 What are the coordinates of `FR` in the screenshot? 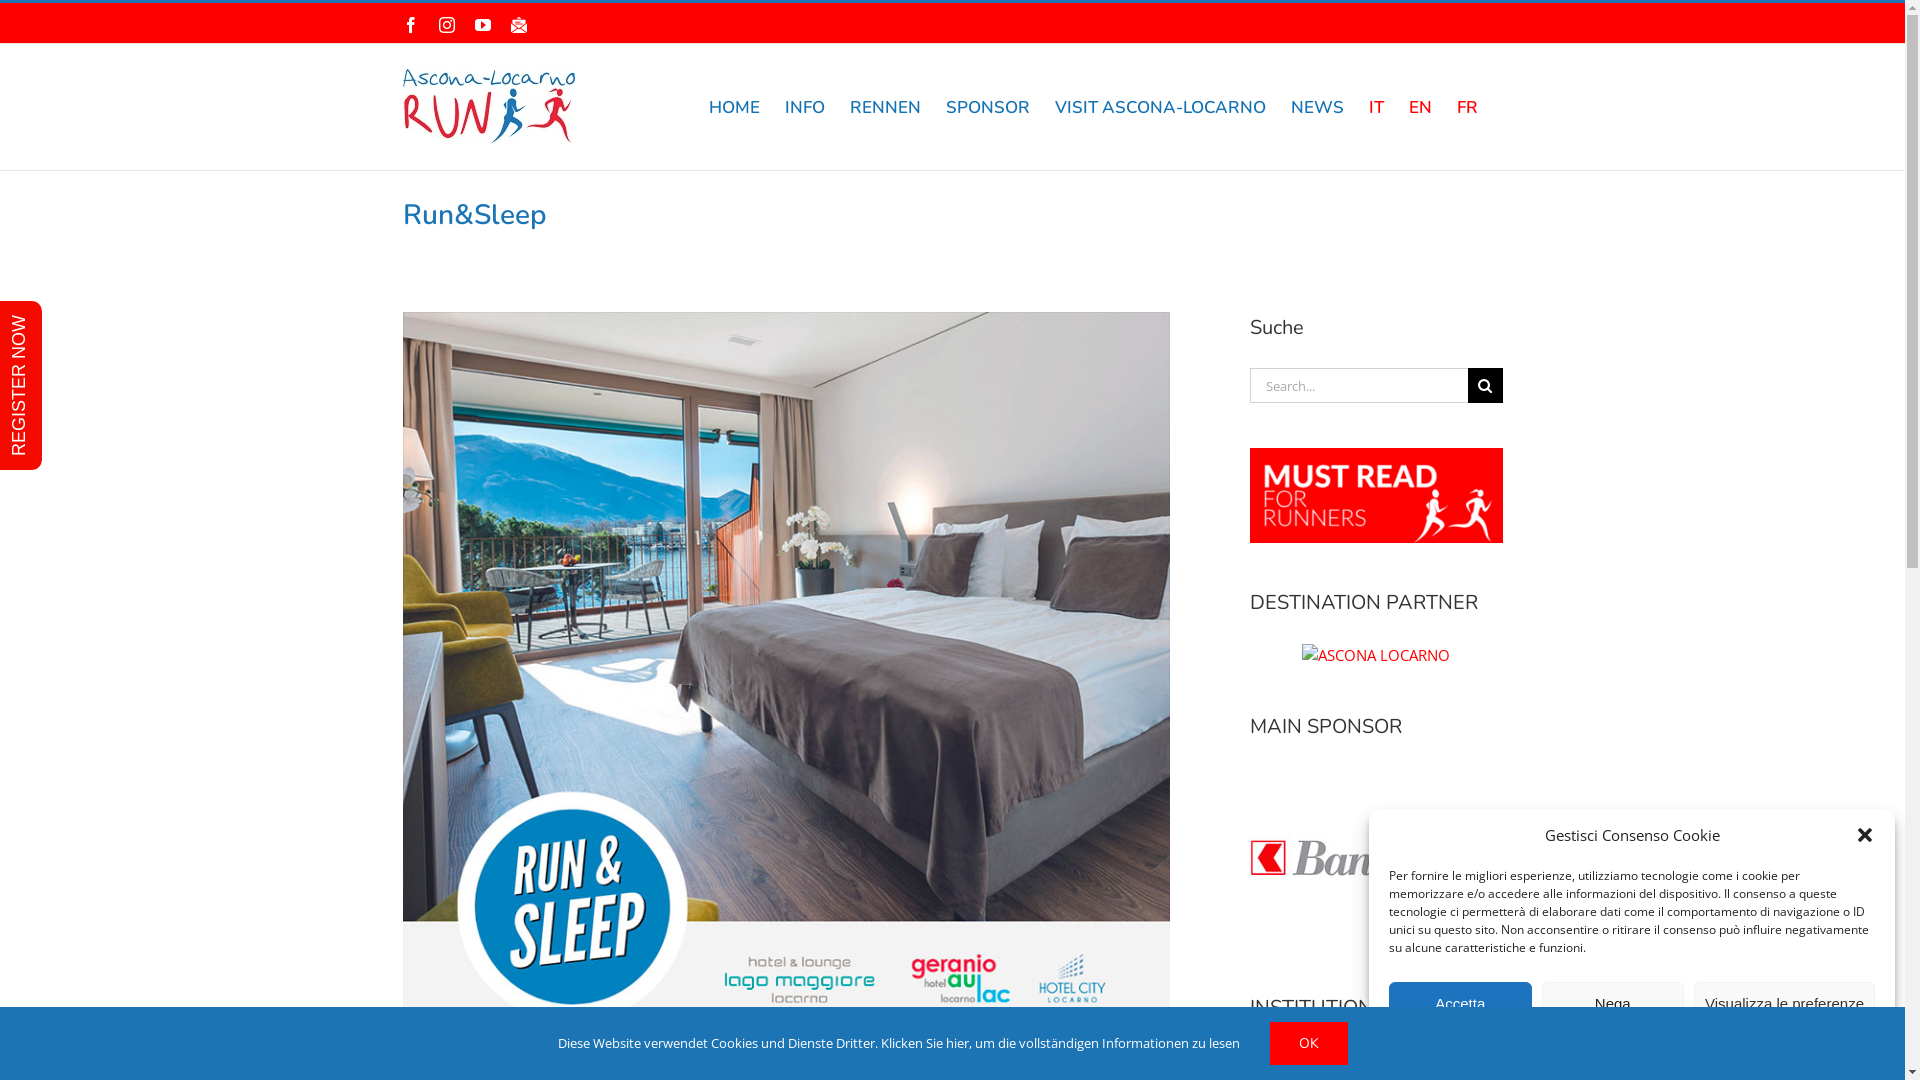 It's located at (1466, 107).